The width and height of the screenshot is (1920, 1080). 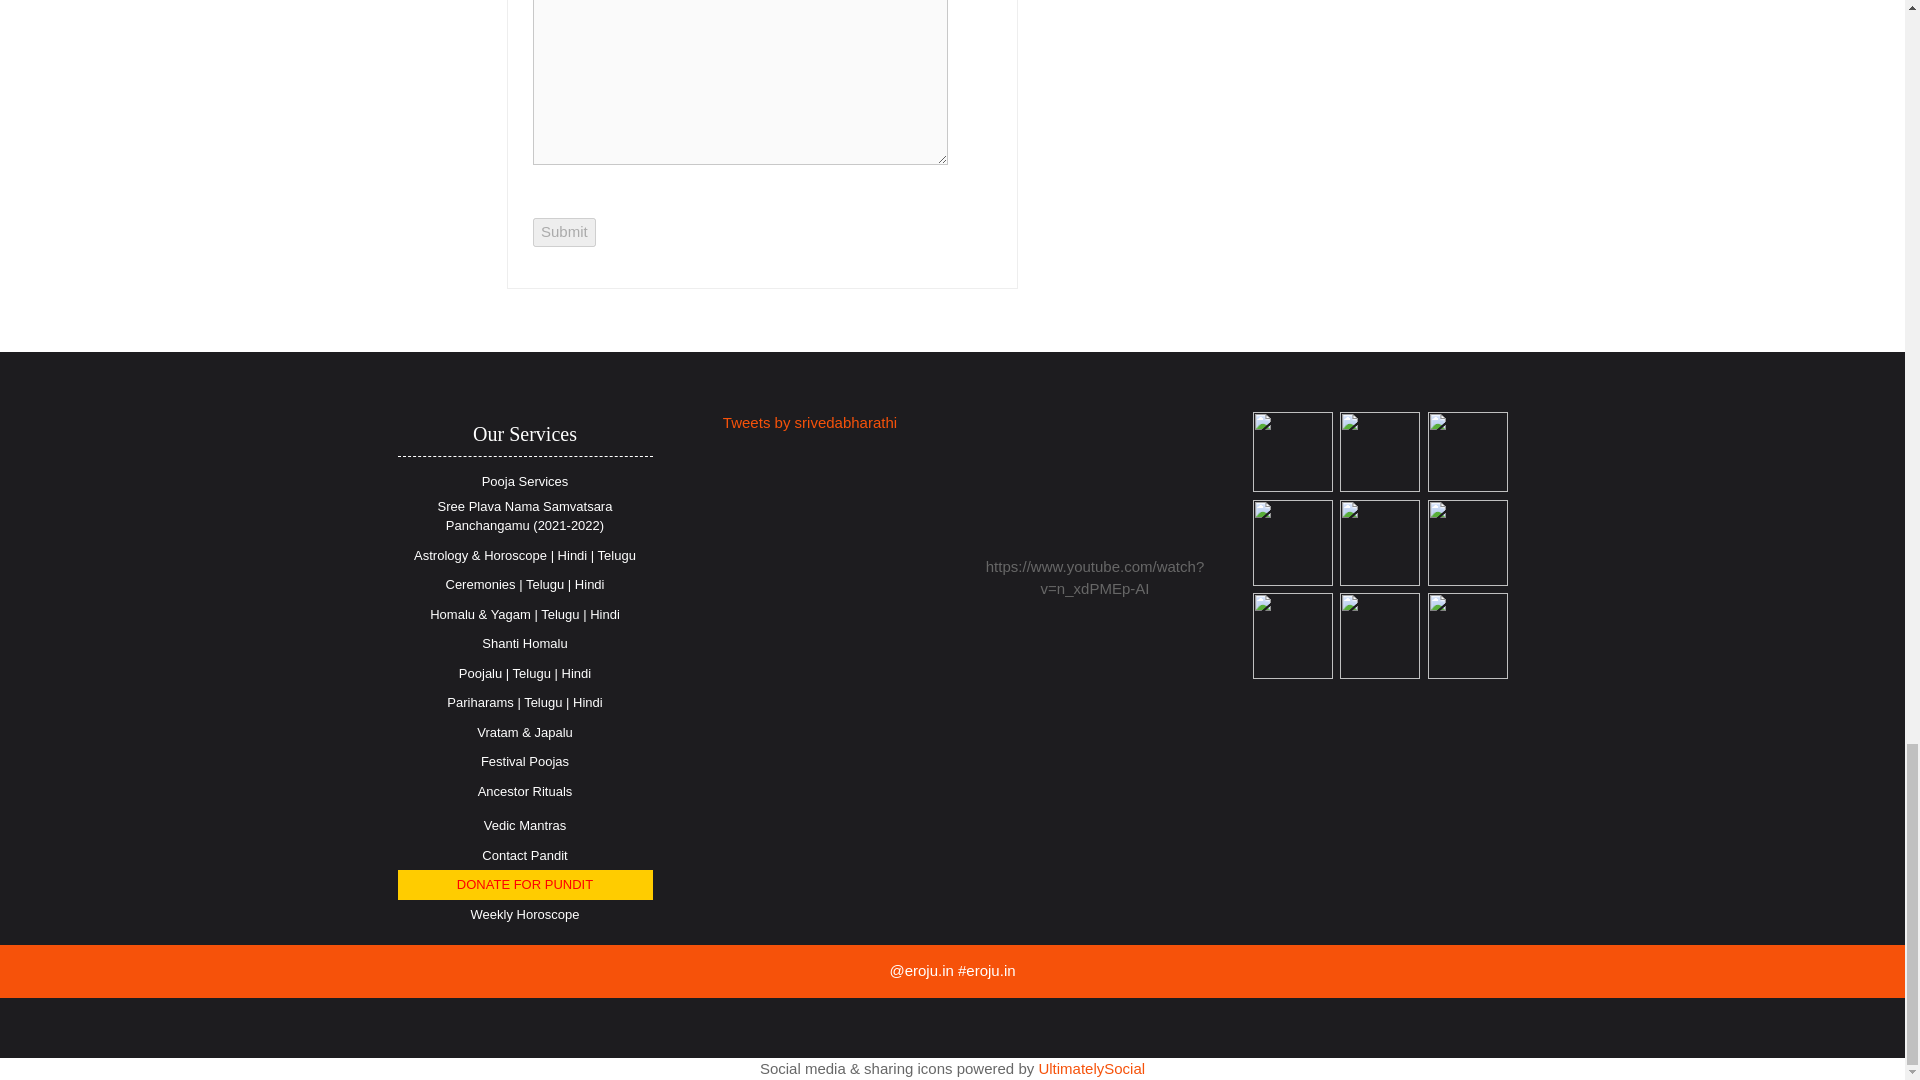 What do you see at coordinates (564, 232) in the screenshot?
I see `Submit` at bounding box center [564, 232].